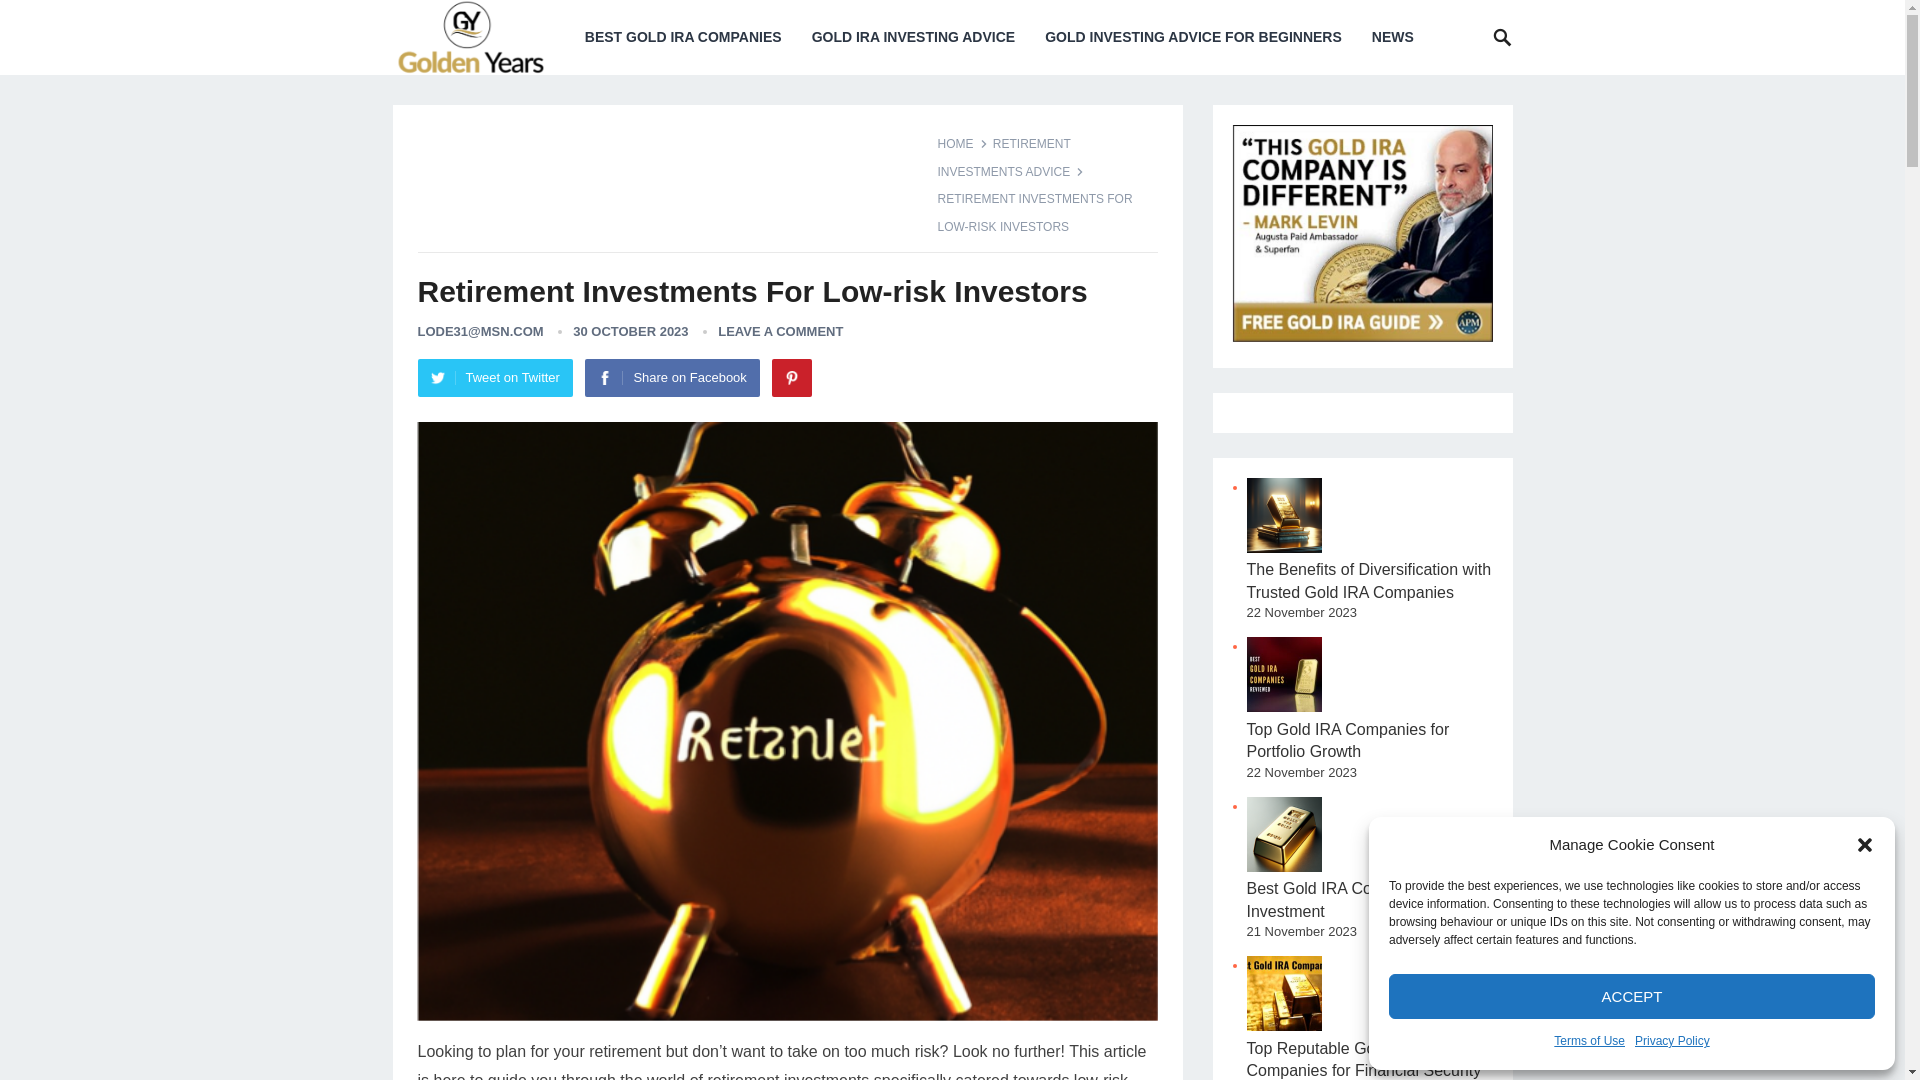  Describe the element at coordinates (914, 37) in the screenshot. I see `GOLD IRA INVESTING ADVICE` at that location.